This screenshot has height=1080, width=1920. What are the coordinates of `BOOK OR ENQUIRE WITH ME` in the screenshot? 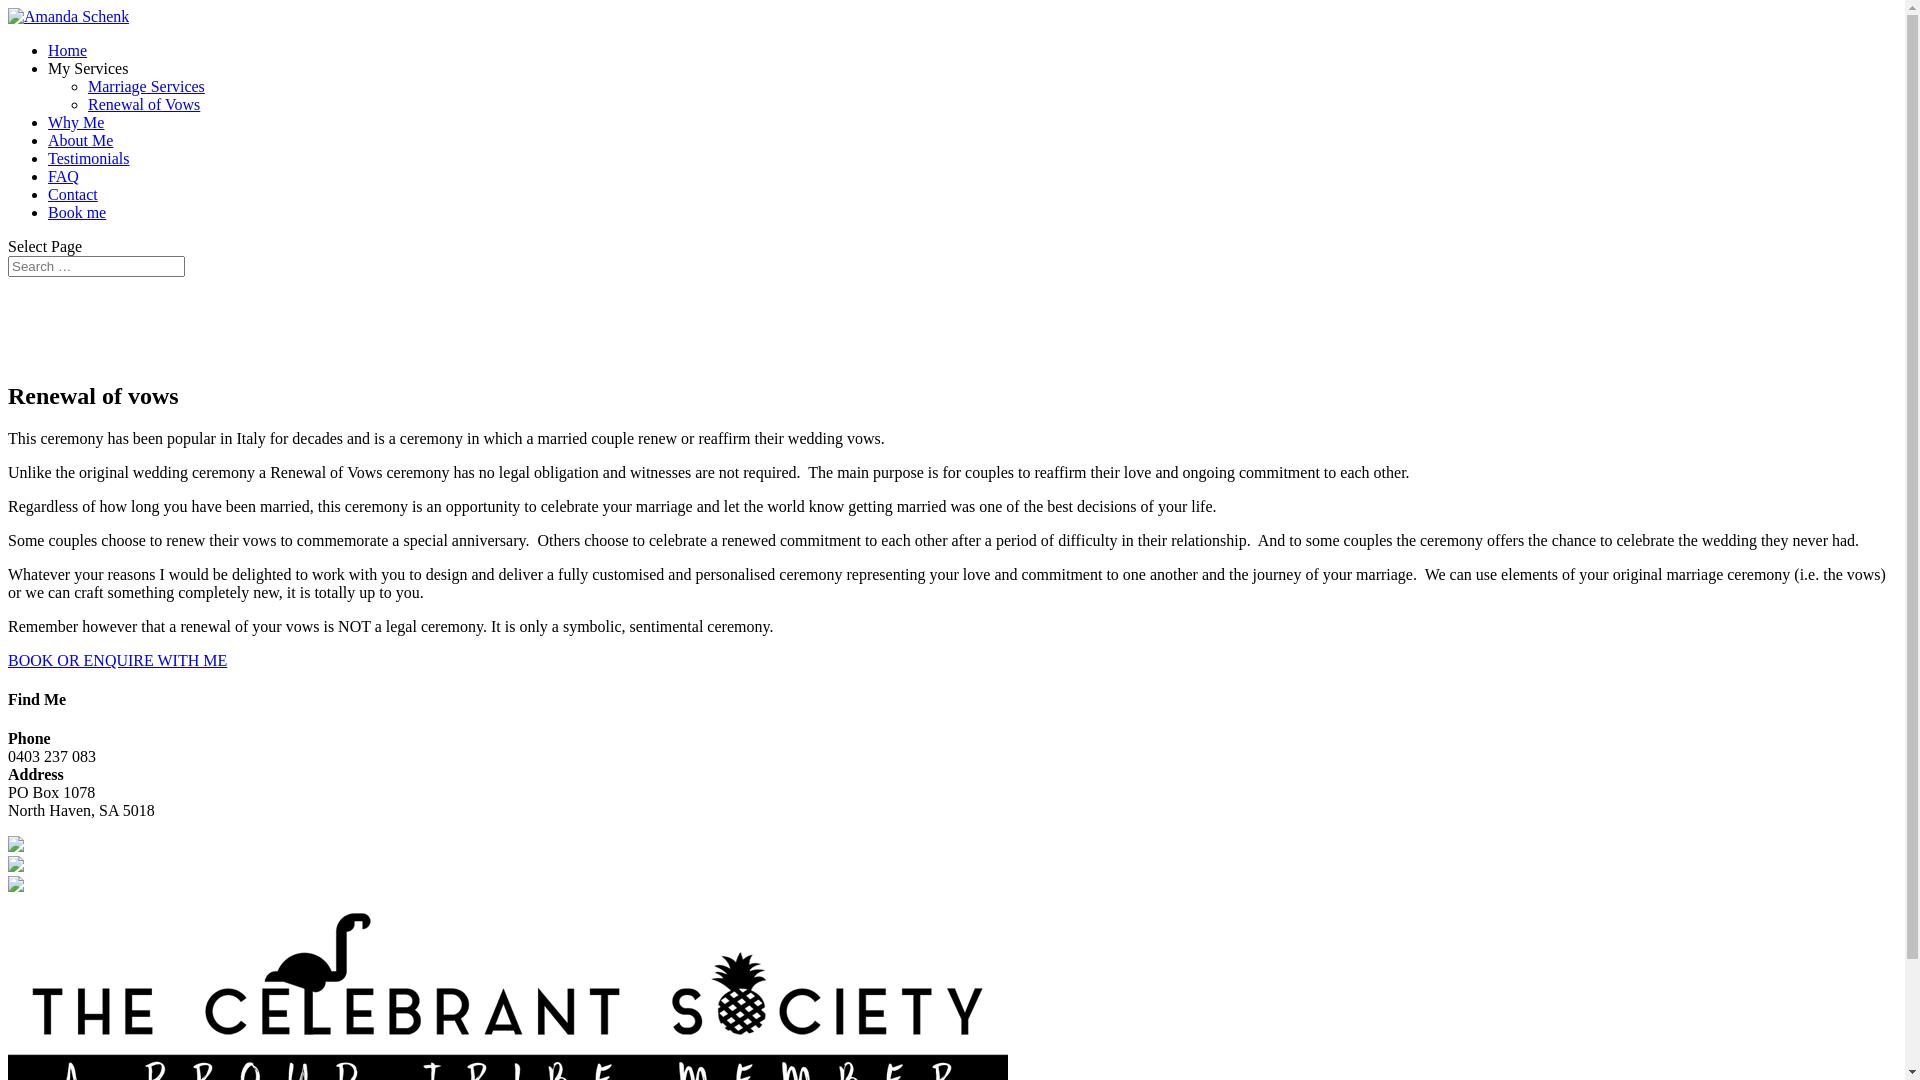 It's located at (118, 660).